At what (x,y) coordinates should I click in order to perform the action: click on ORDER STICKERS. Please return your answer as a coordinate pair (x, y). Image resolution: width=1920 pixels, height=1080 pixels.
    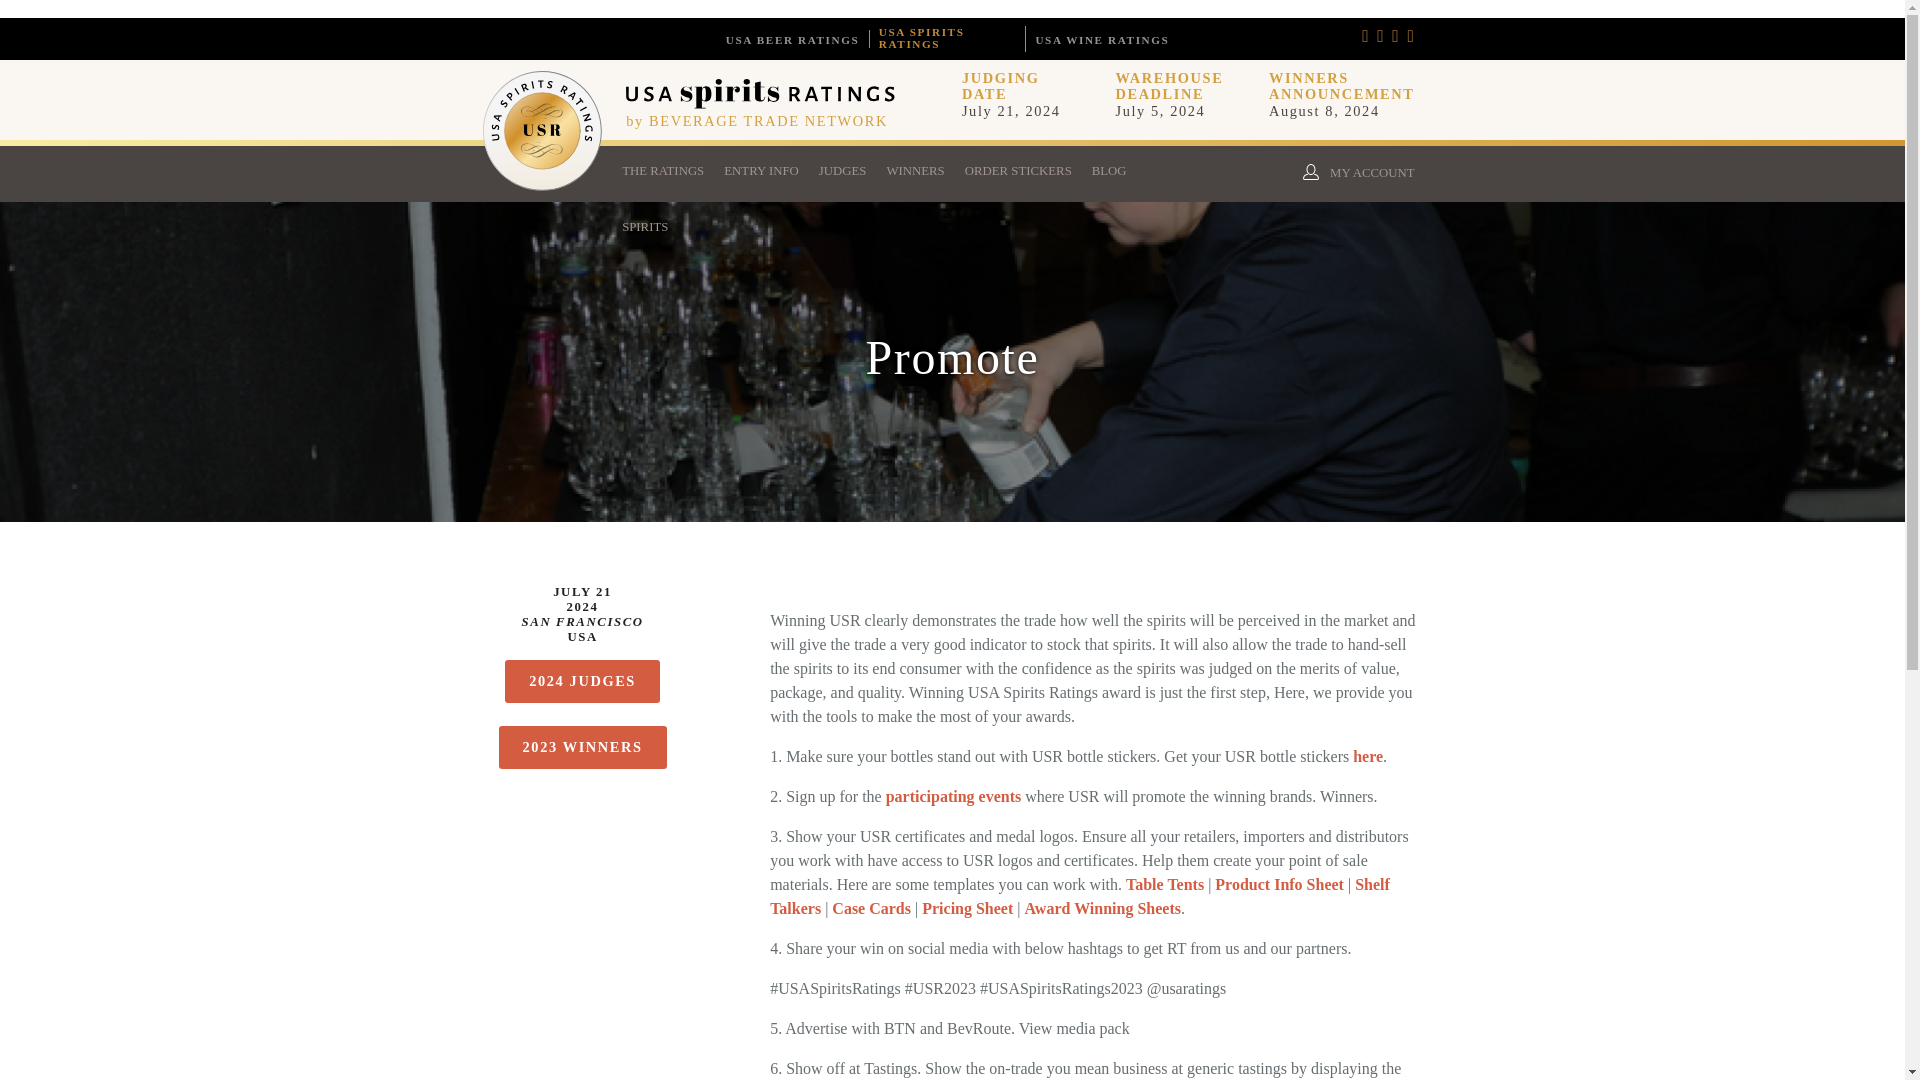
    Looking at the image, I should click on (1018, 173).